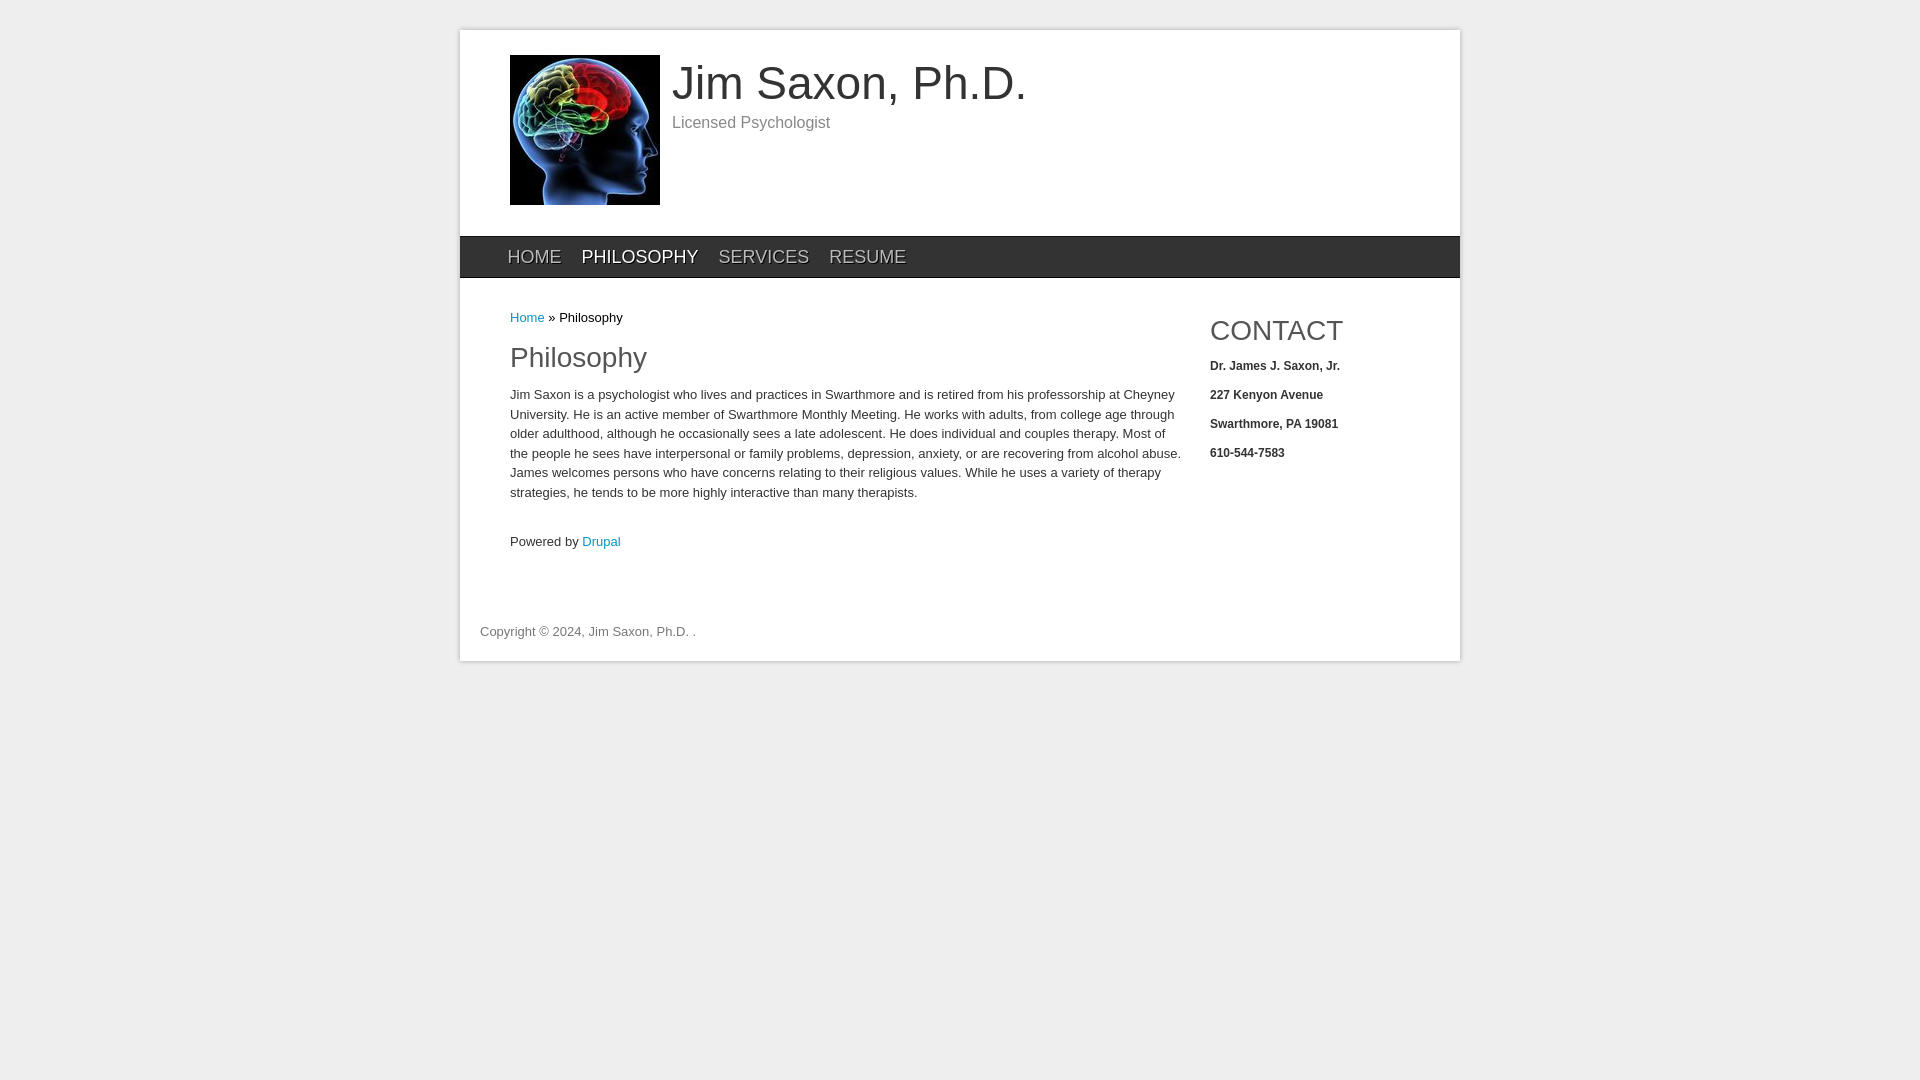 This screenshot has height=1080, width=1920. I want to click on RESUME, so click(867, 256).